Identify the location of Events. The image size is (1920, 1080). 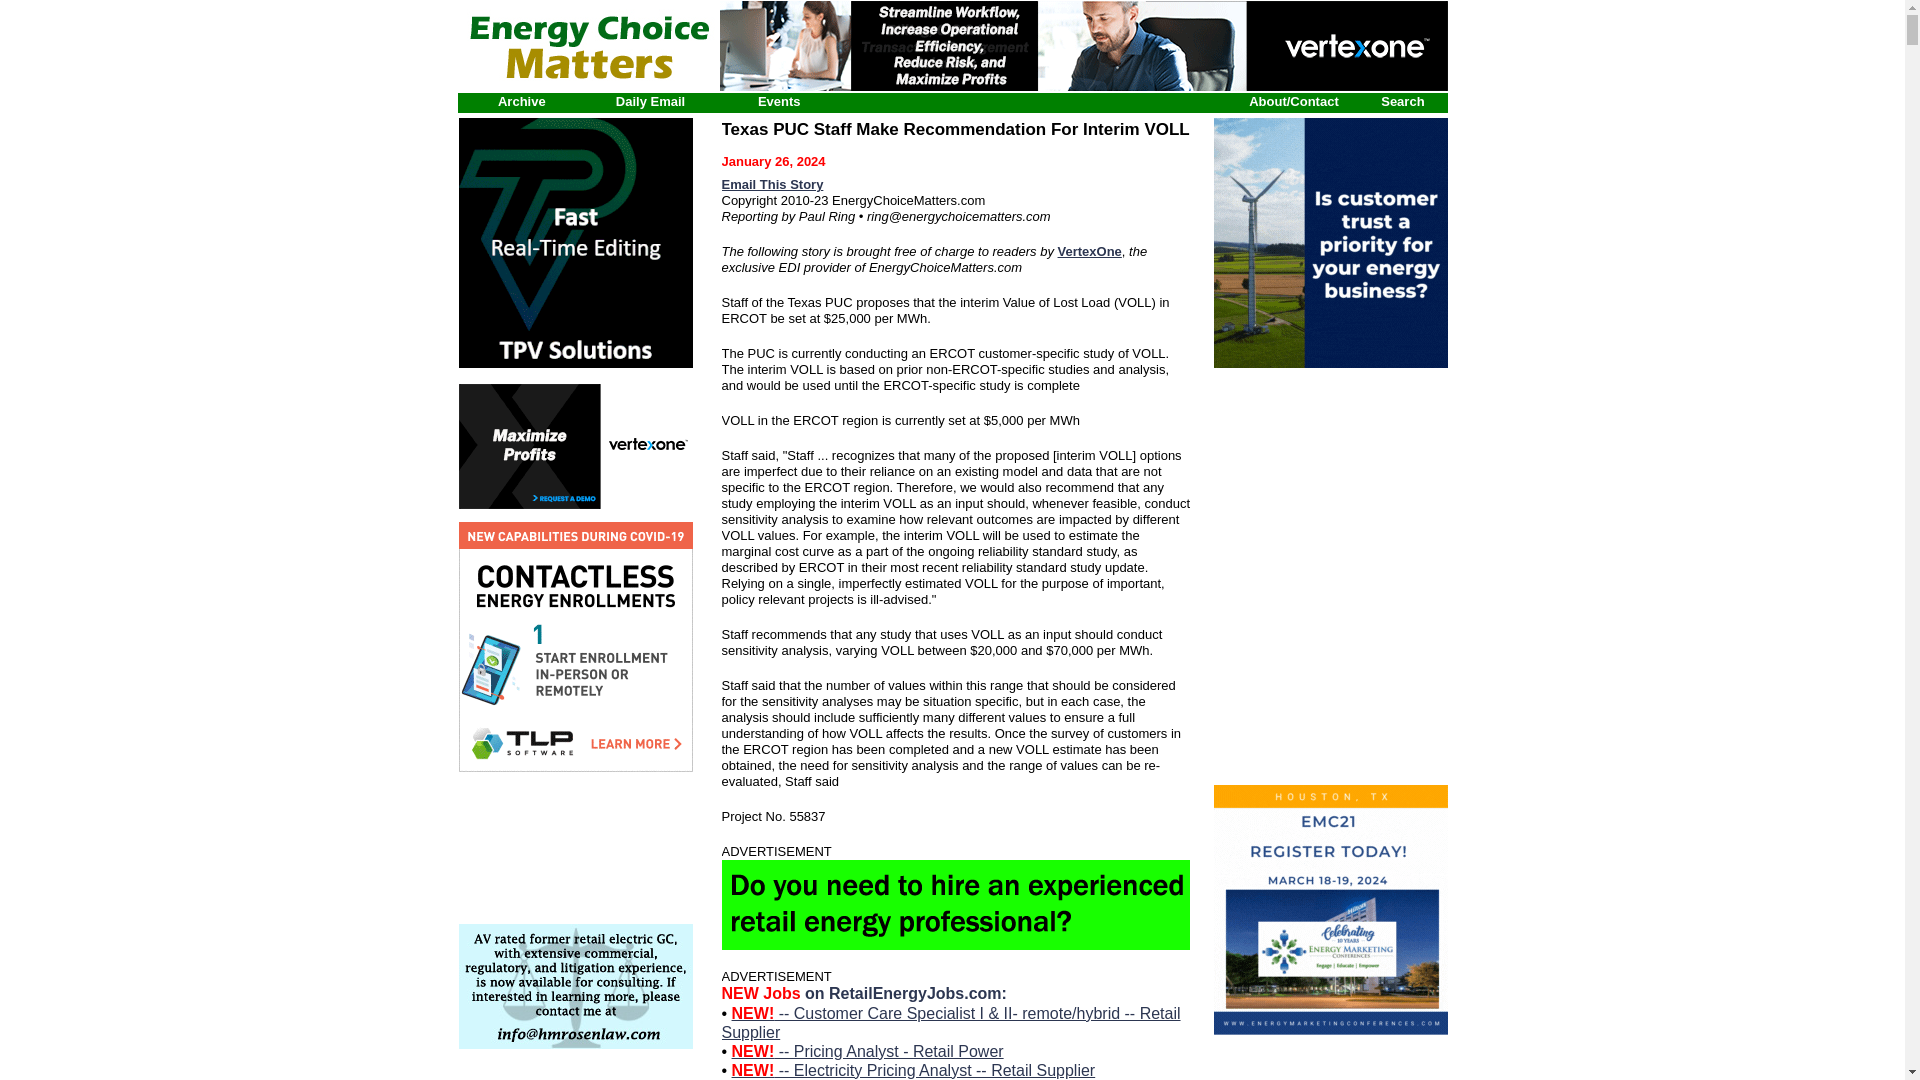
(779, 101).